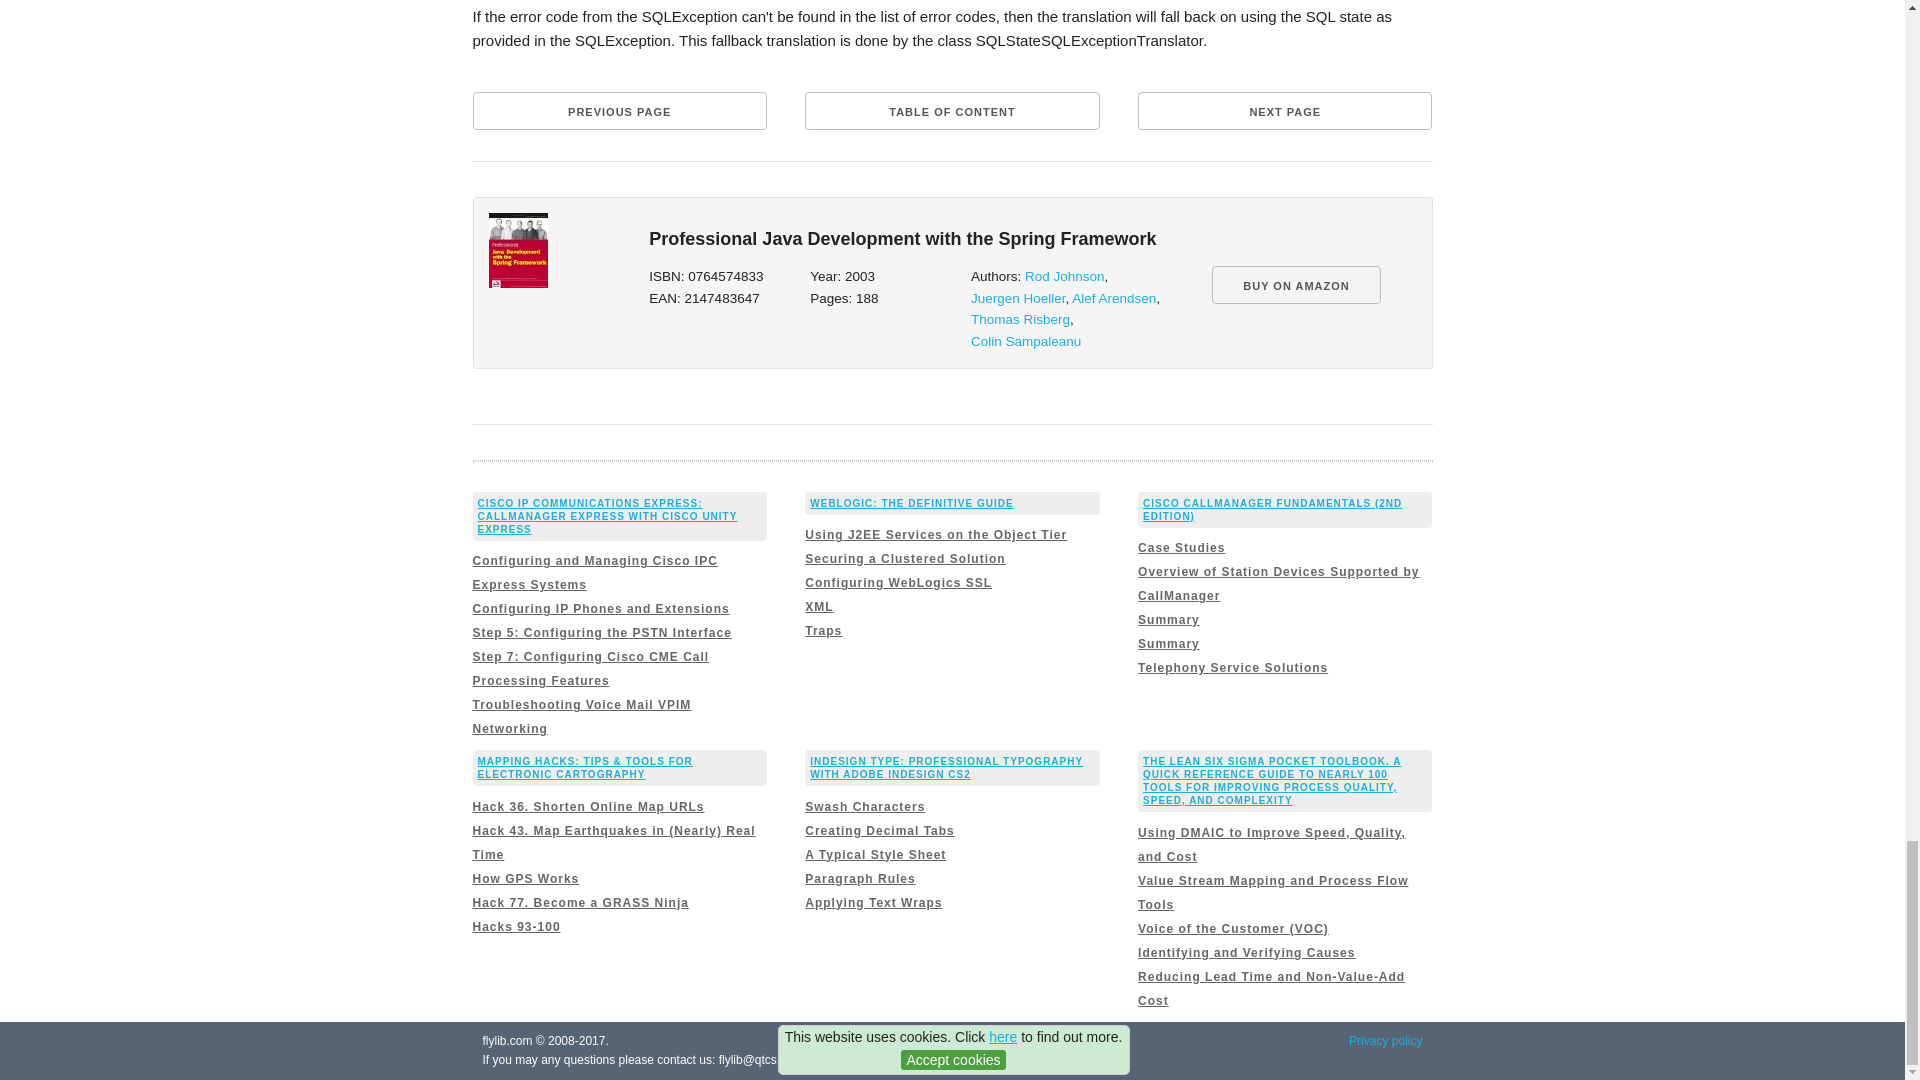  Describe the element at coordinates (912, 502) in the screenshot. I see `WEBLOGIC: THE DEFINITIVE GUIDE` at that location.